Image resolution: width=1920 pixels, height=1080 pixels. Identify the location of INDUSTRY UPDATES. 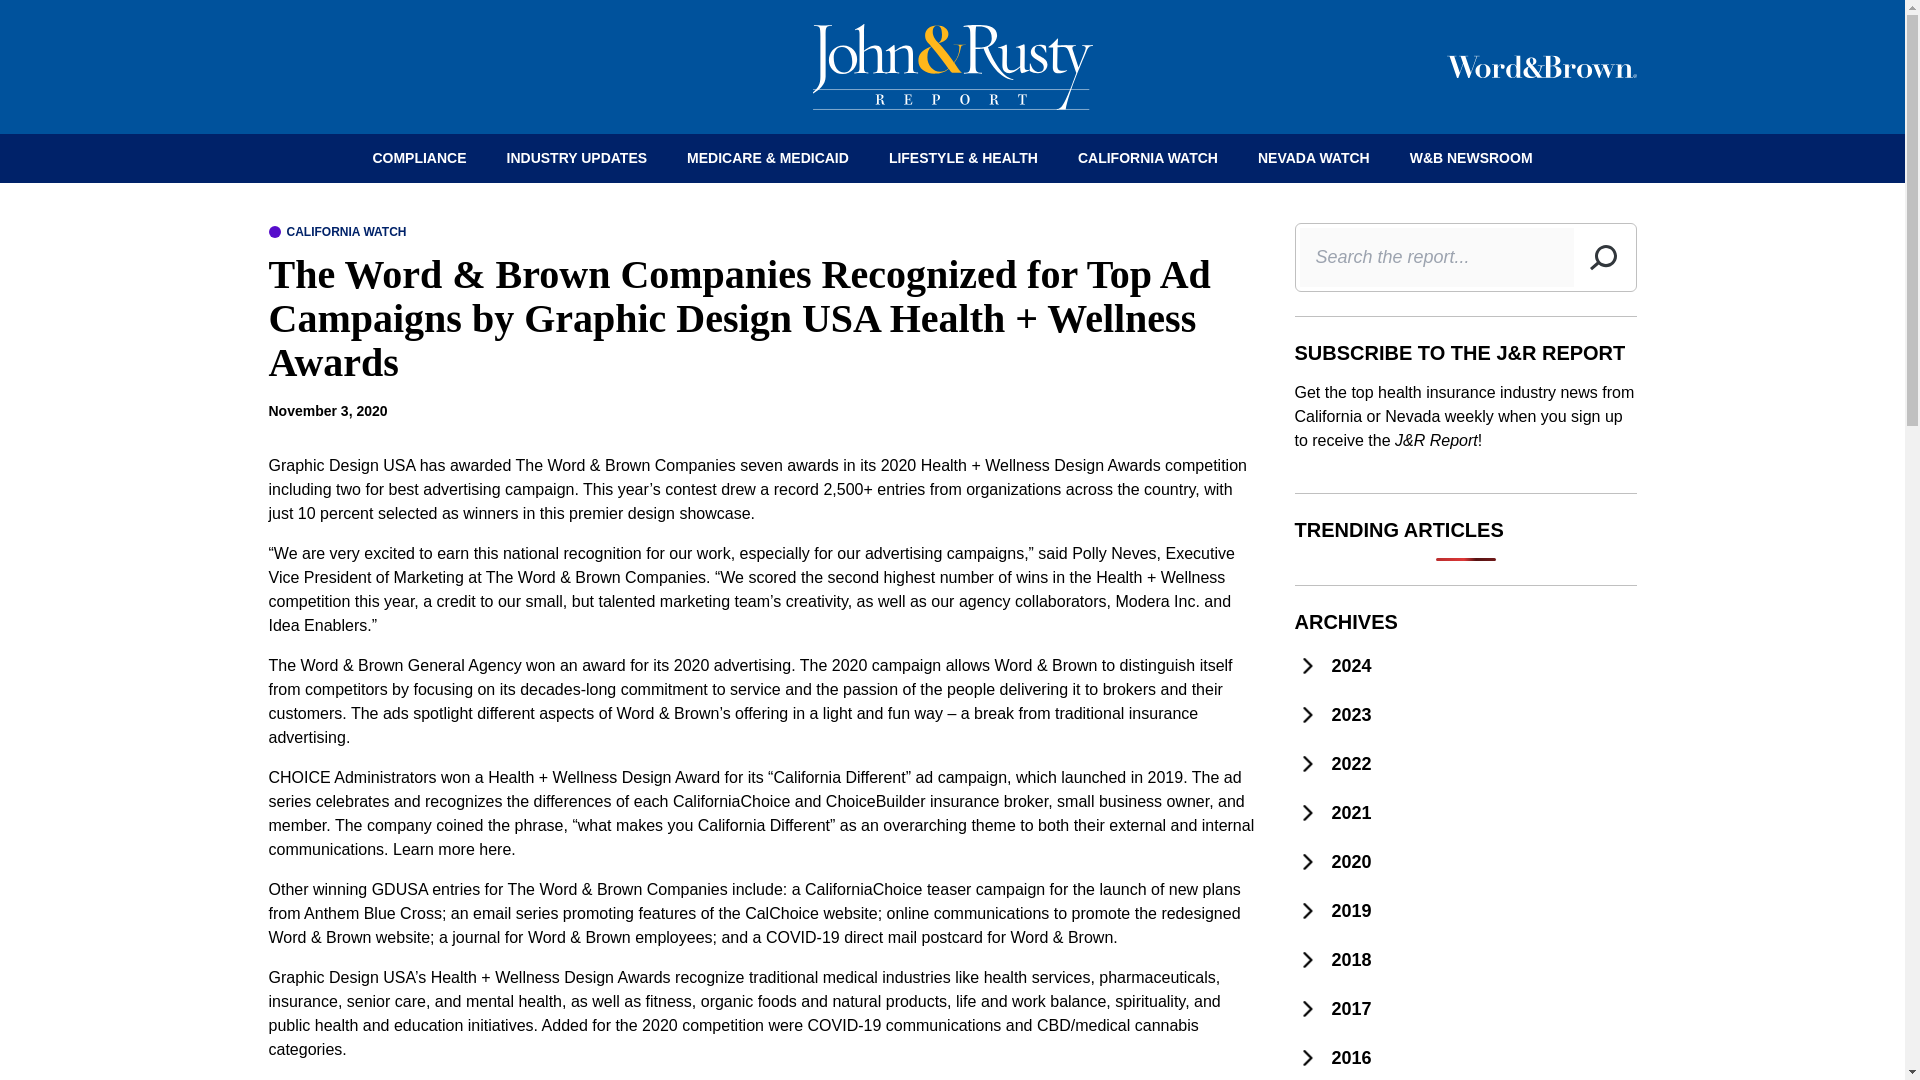
(578, 158).